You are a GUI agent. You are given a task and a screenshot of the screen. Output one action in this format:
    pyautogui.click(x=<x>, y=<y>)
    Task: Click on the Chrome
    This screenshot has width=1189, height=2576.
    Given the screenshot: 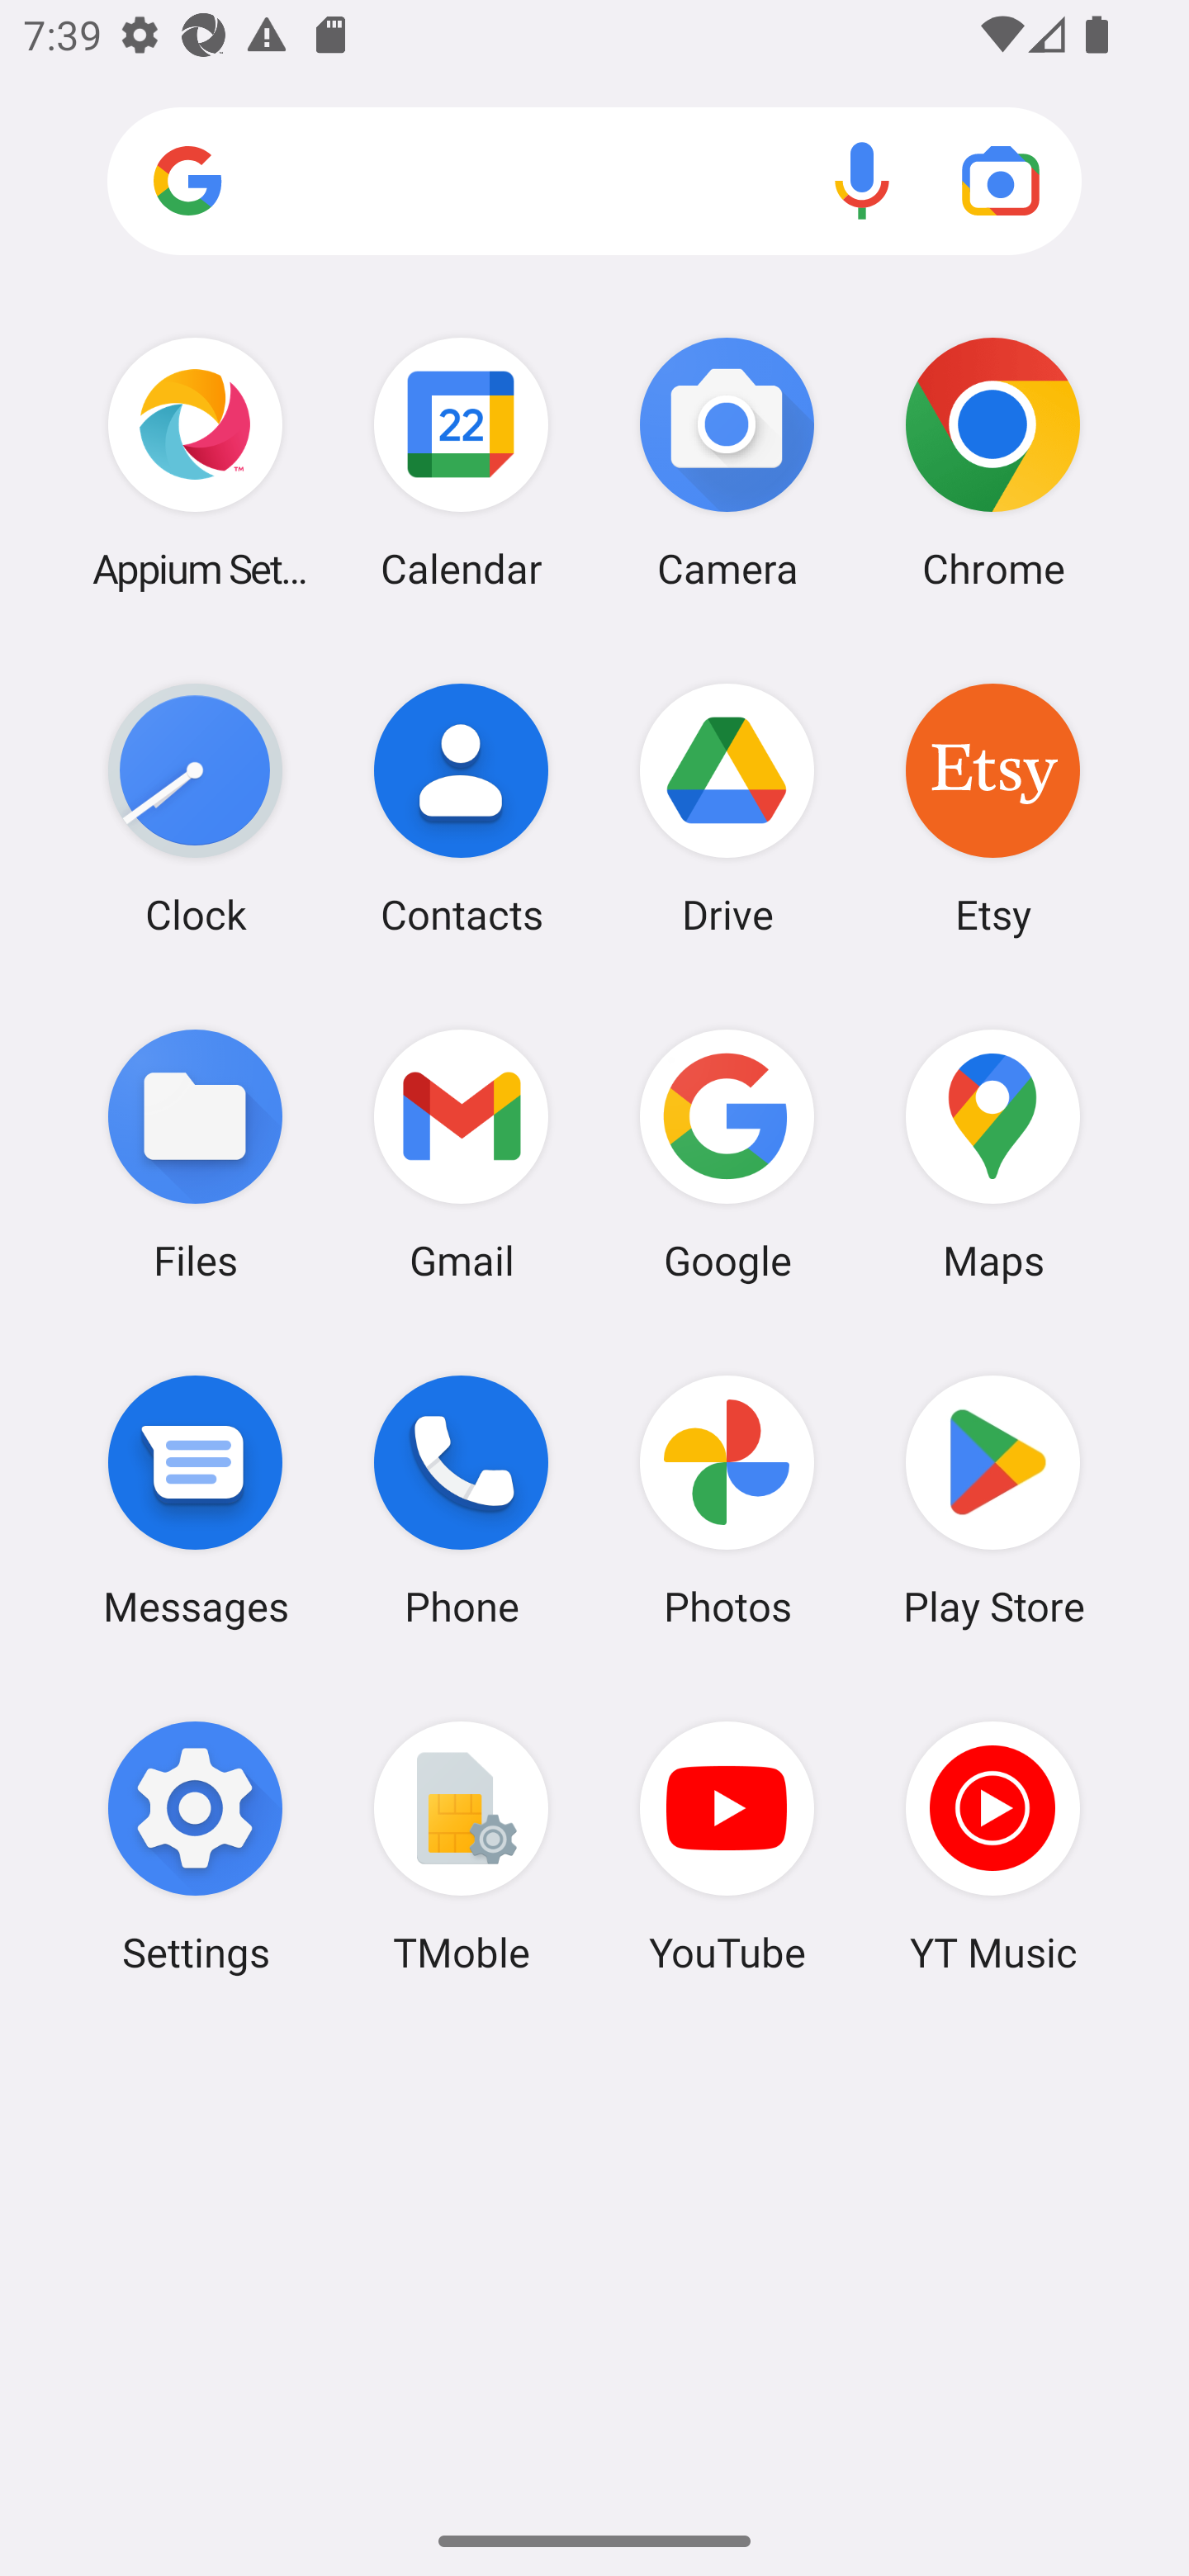 What is the action you would take?
    pyautogui.click(x=992, y=462)
    